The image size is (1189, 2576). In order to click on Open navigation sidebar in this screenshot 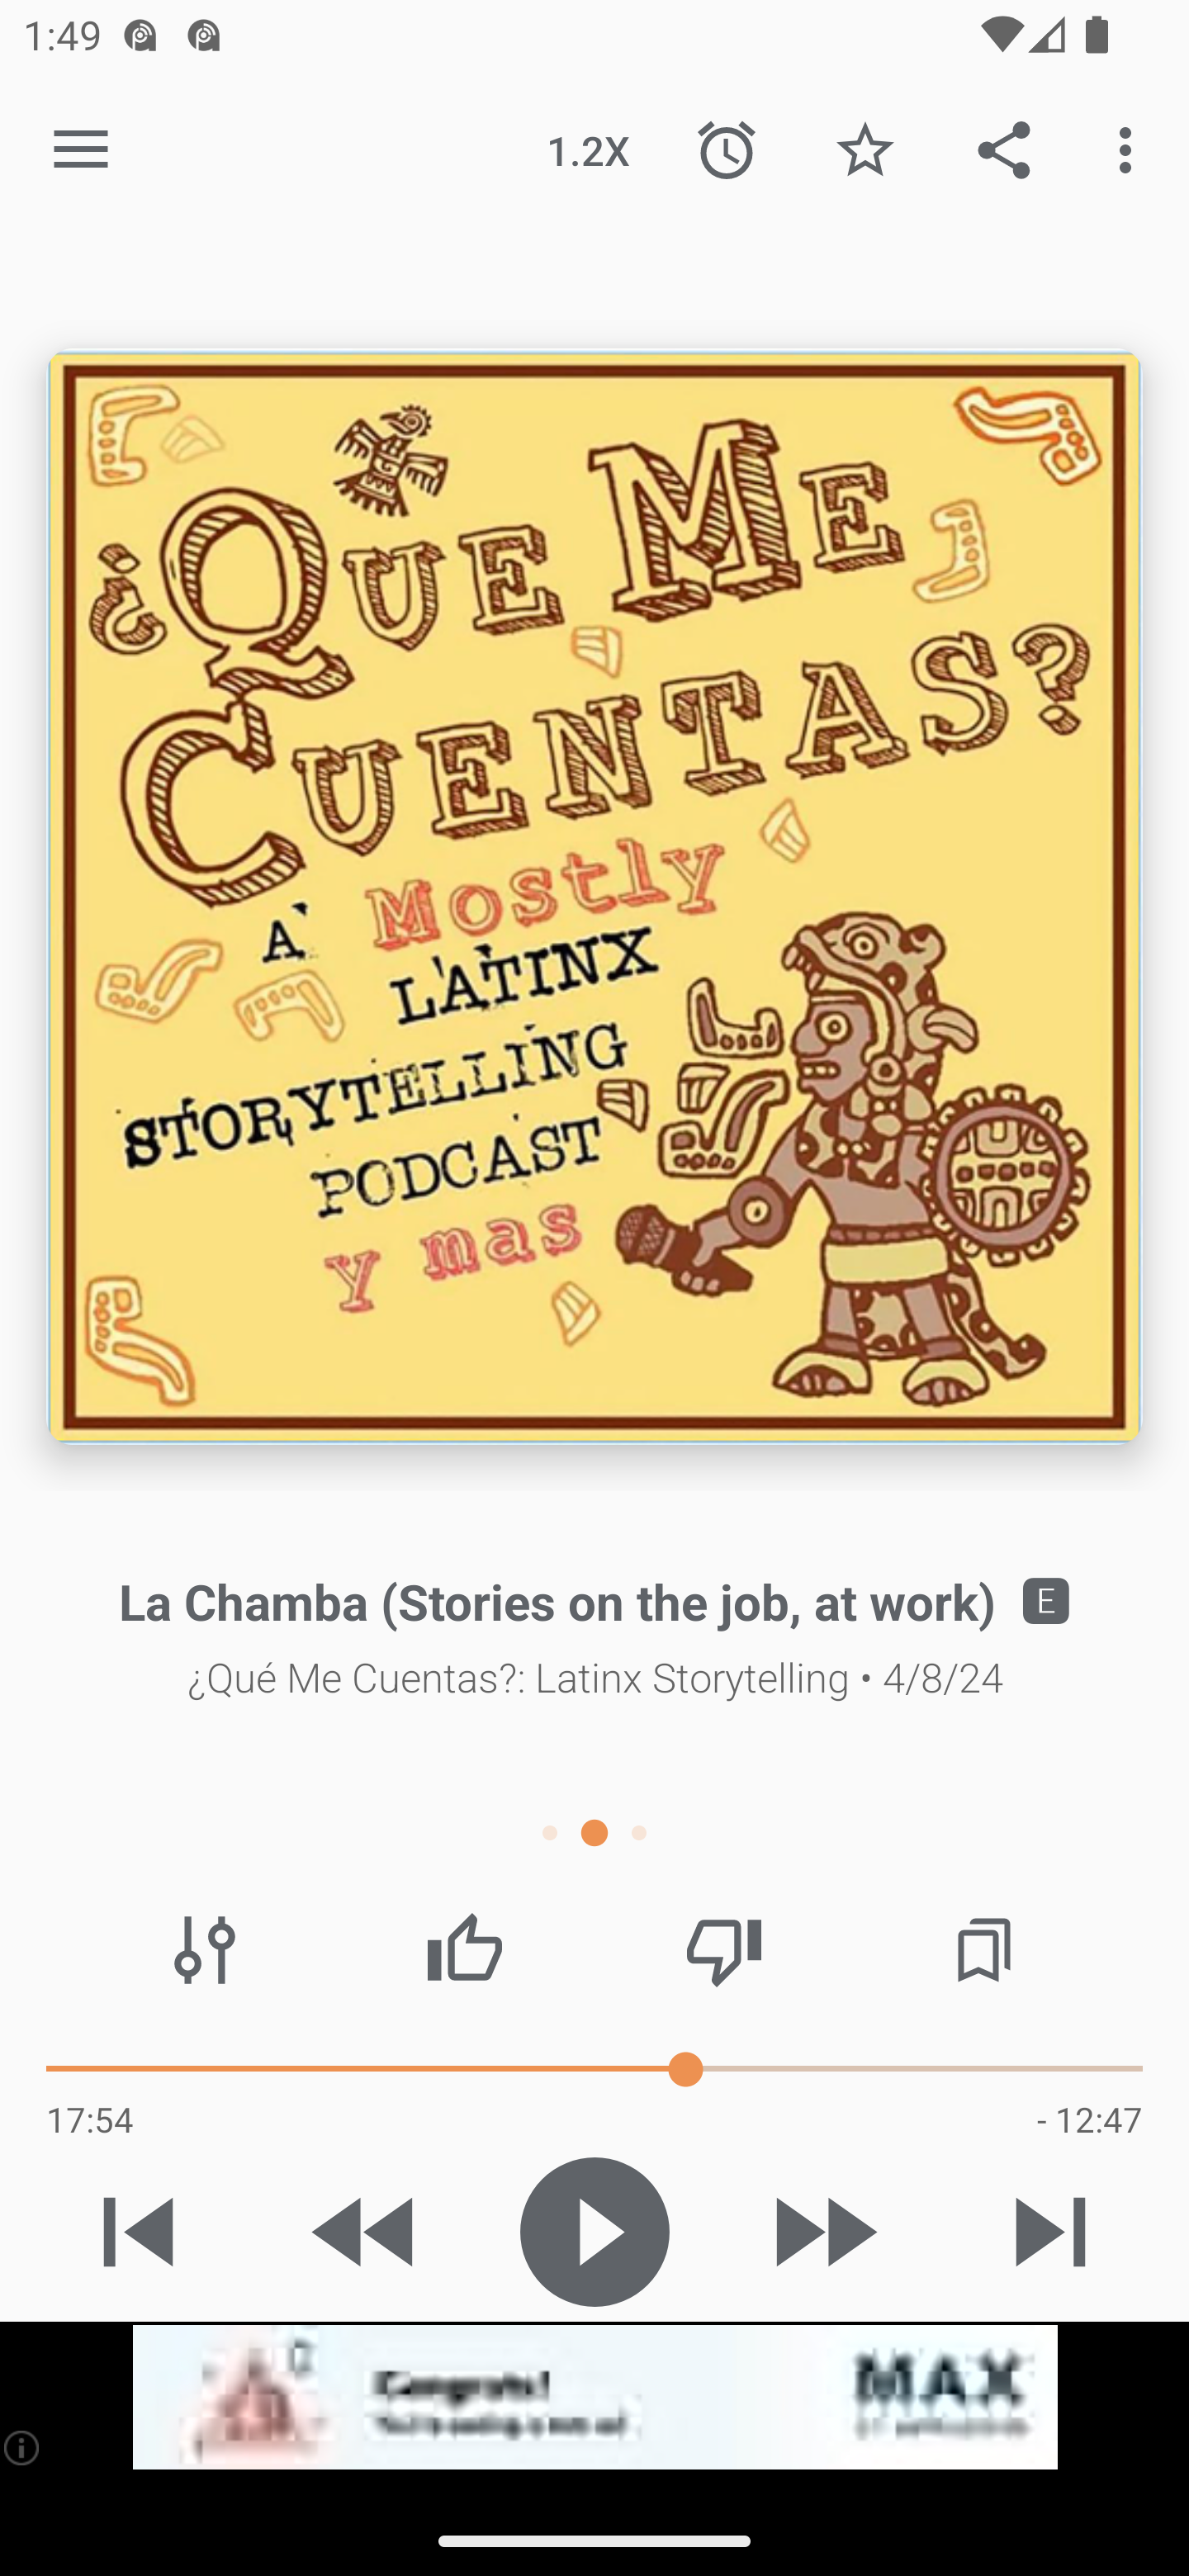, I will do `click(81, 150)`.